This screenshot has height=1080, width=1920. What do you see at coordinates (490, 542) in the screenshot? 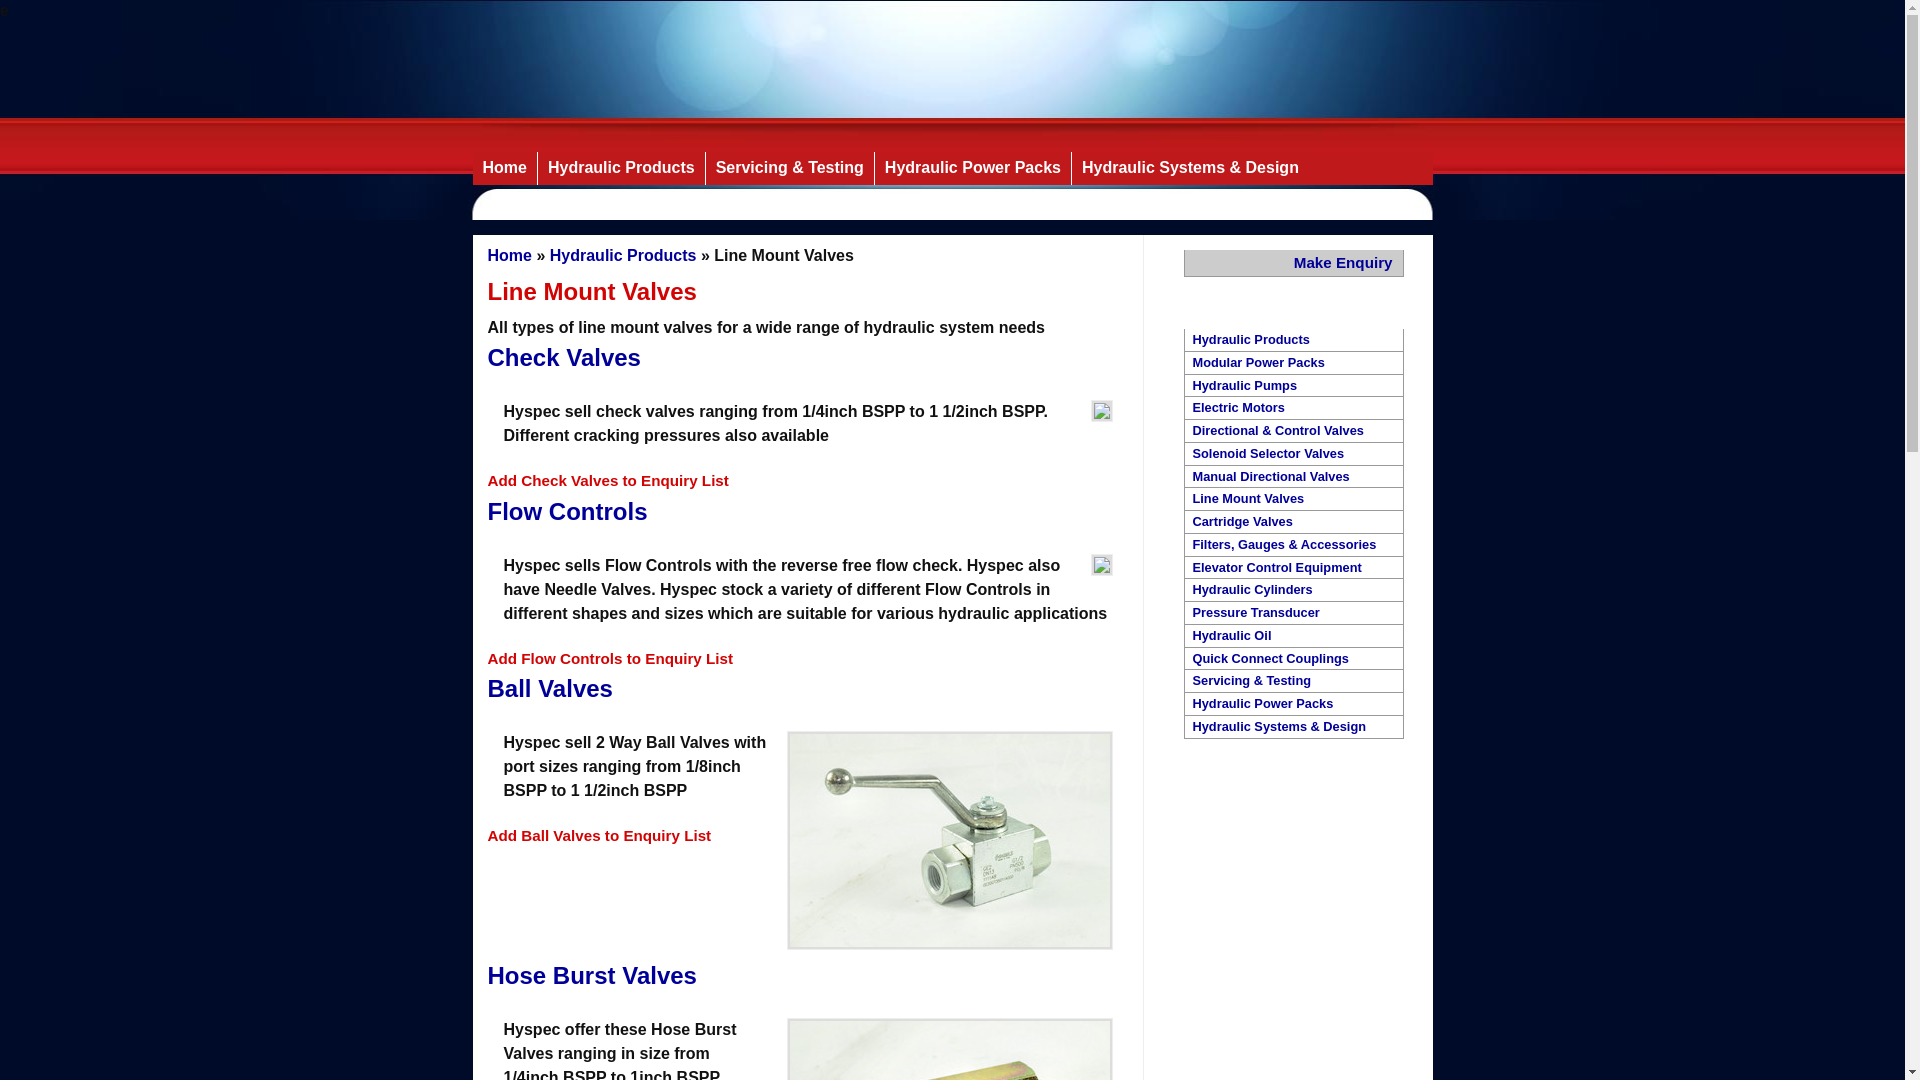
I see ` ` at bounding box center [490, 542].